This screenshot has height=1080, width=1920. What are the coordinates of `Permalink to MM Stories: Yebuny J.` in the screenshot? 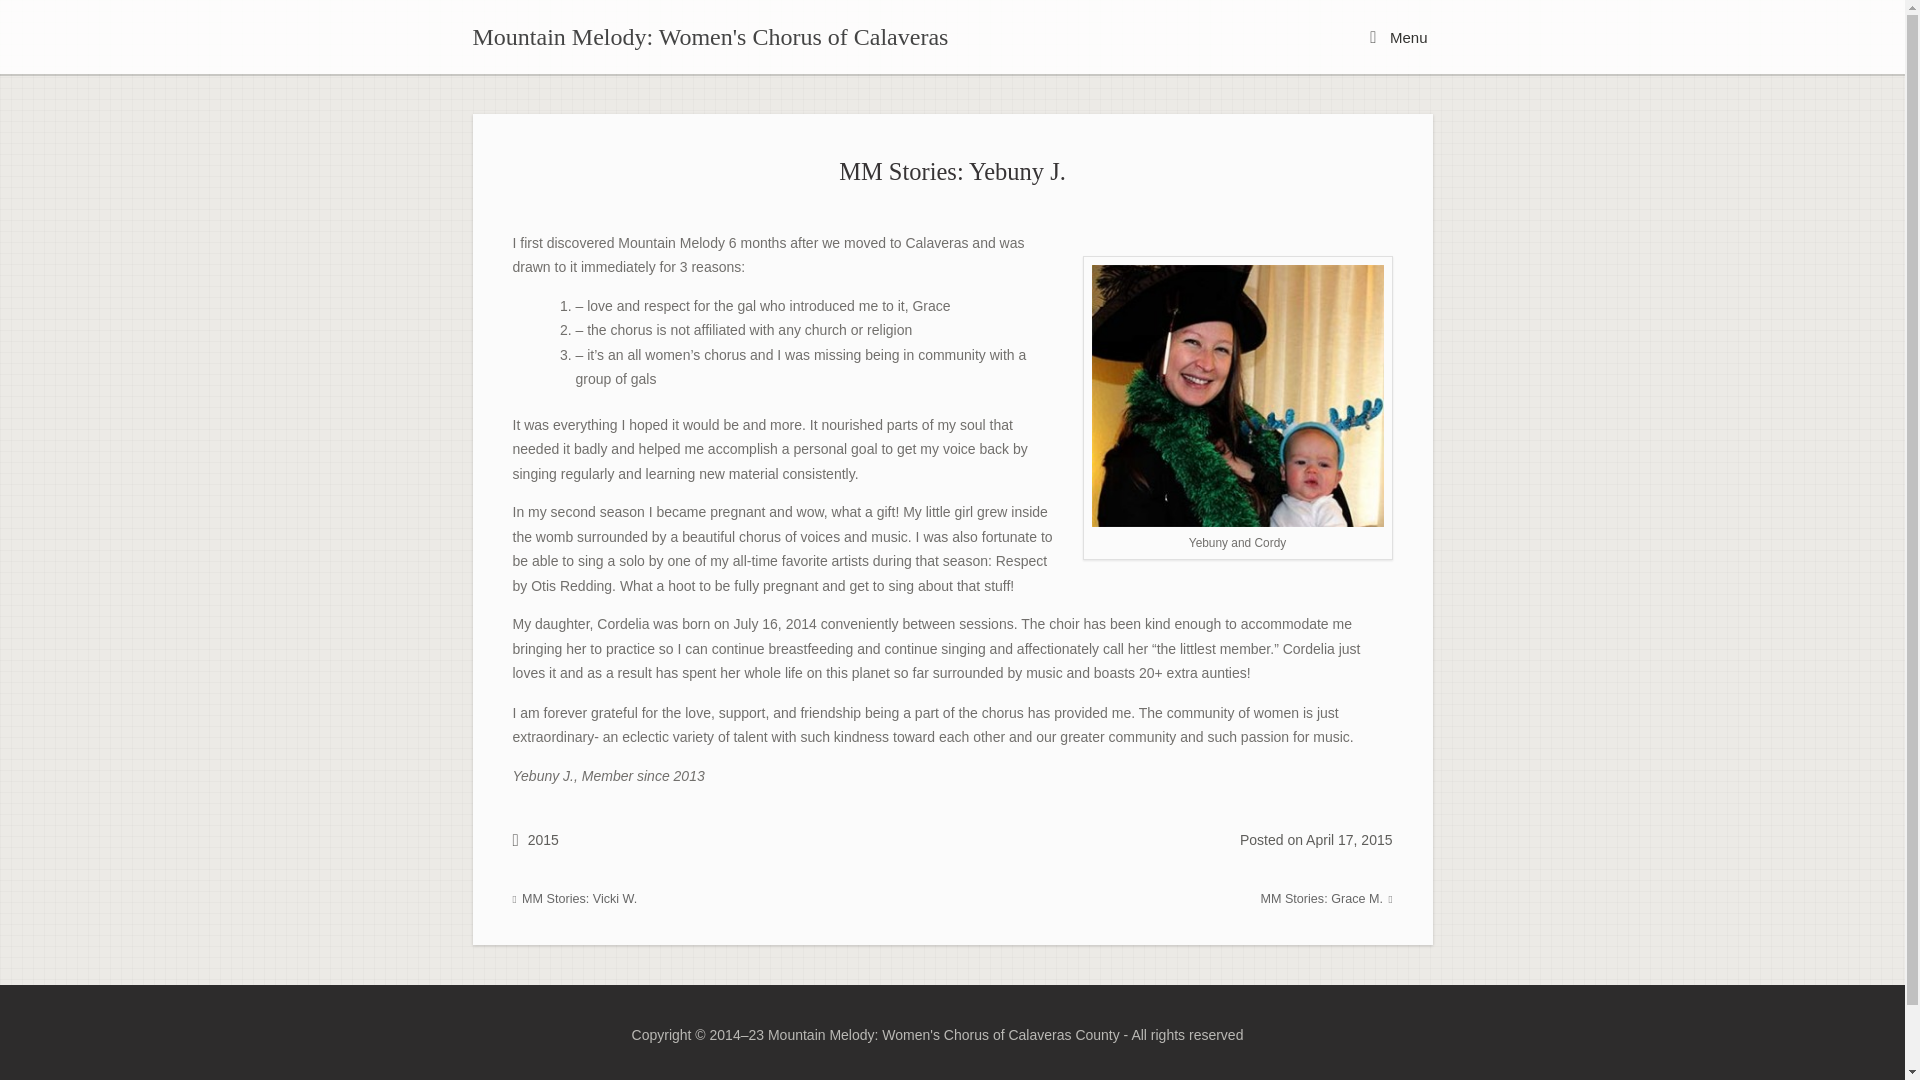 It's located at (952, 170).